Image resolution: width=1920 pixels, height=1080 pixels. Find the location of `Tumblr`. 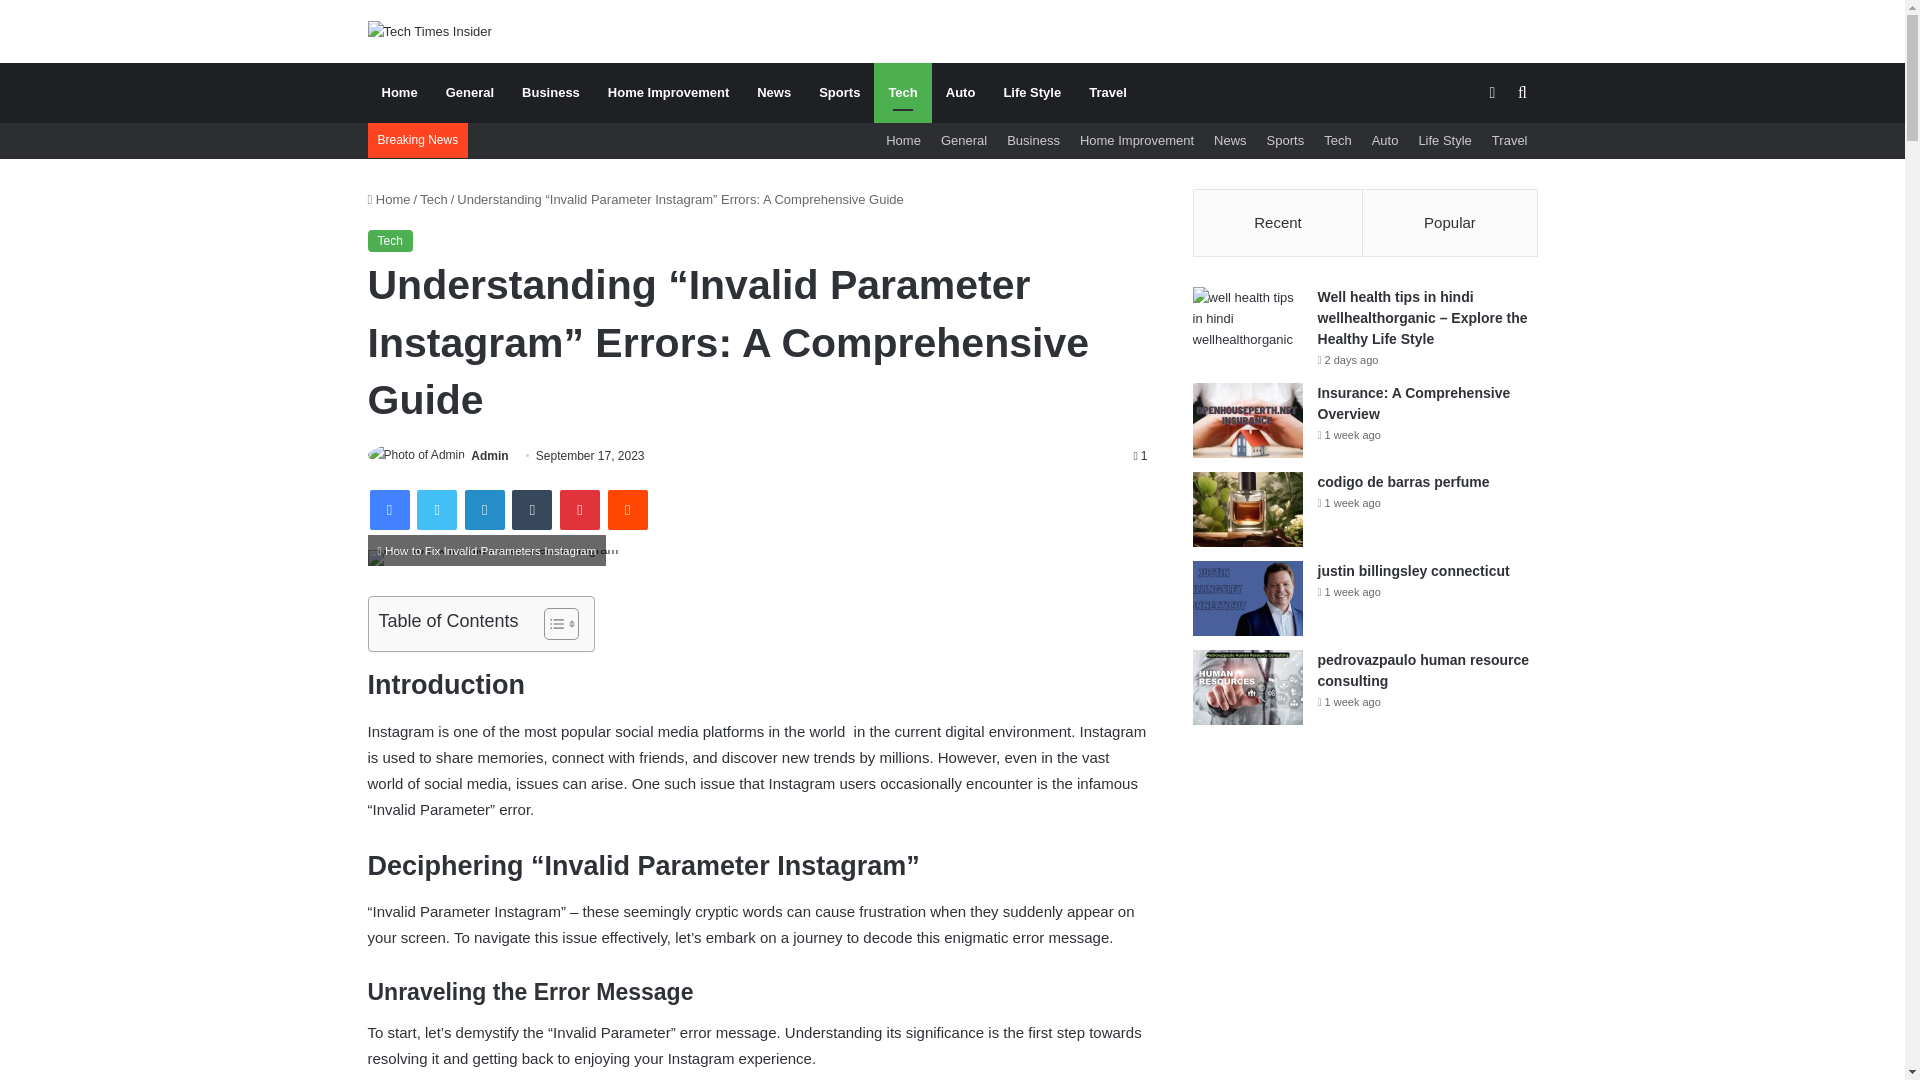

Tumblr is located at coordinates (532, 510).